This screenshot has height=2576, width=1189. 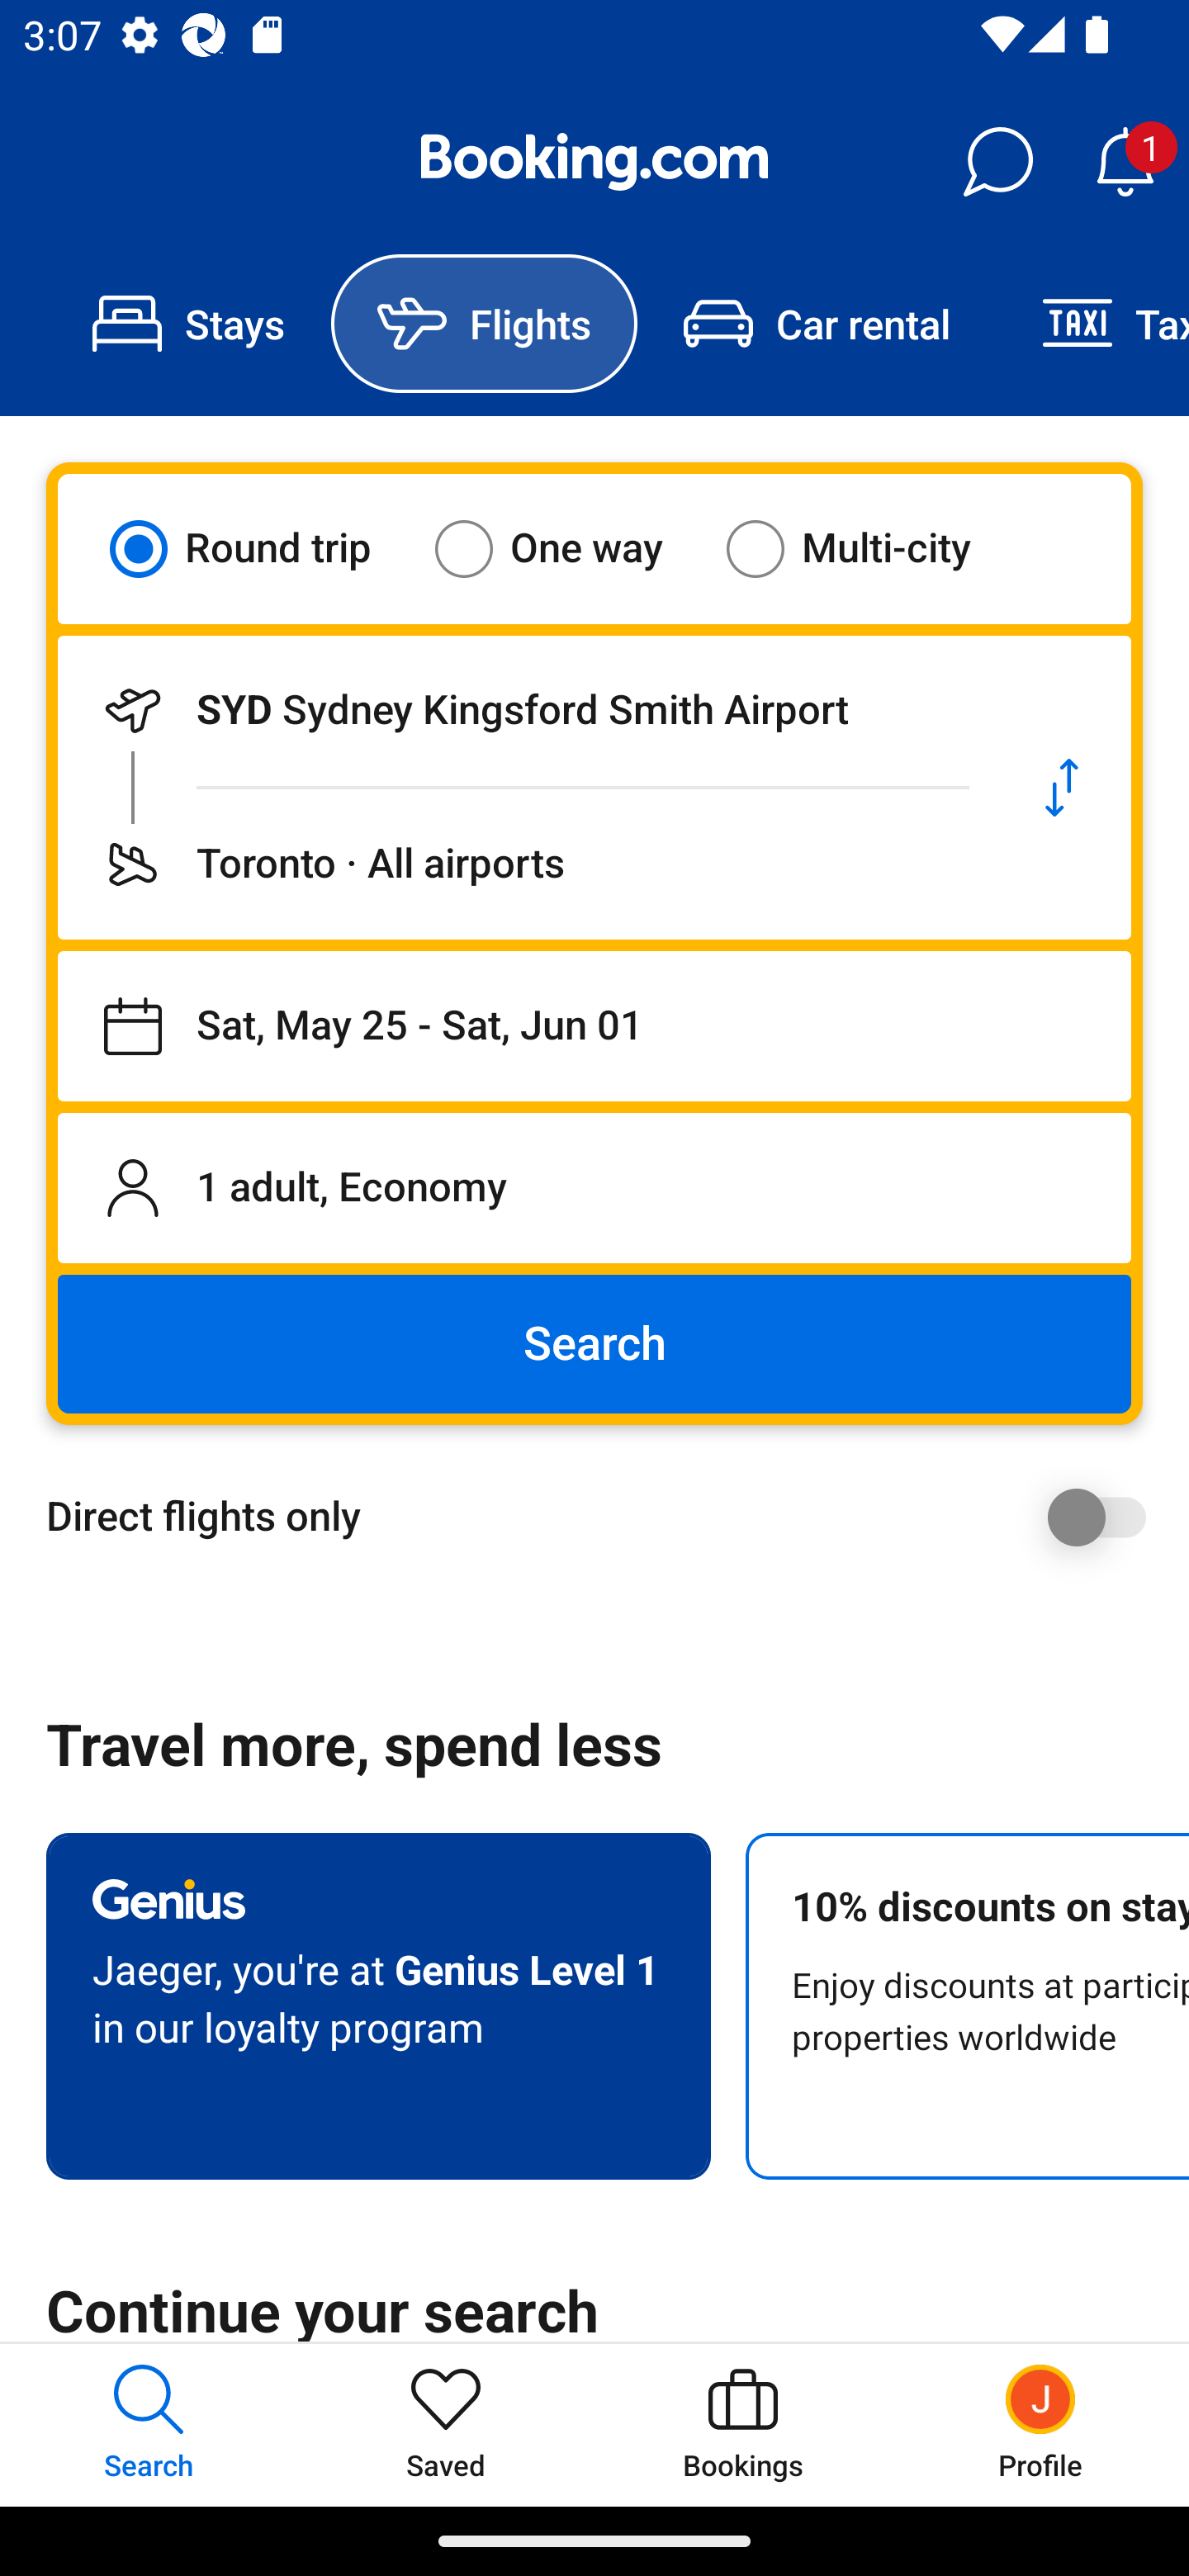 I want to click on Multi-city, so click(x=869, y=548).